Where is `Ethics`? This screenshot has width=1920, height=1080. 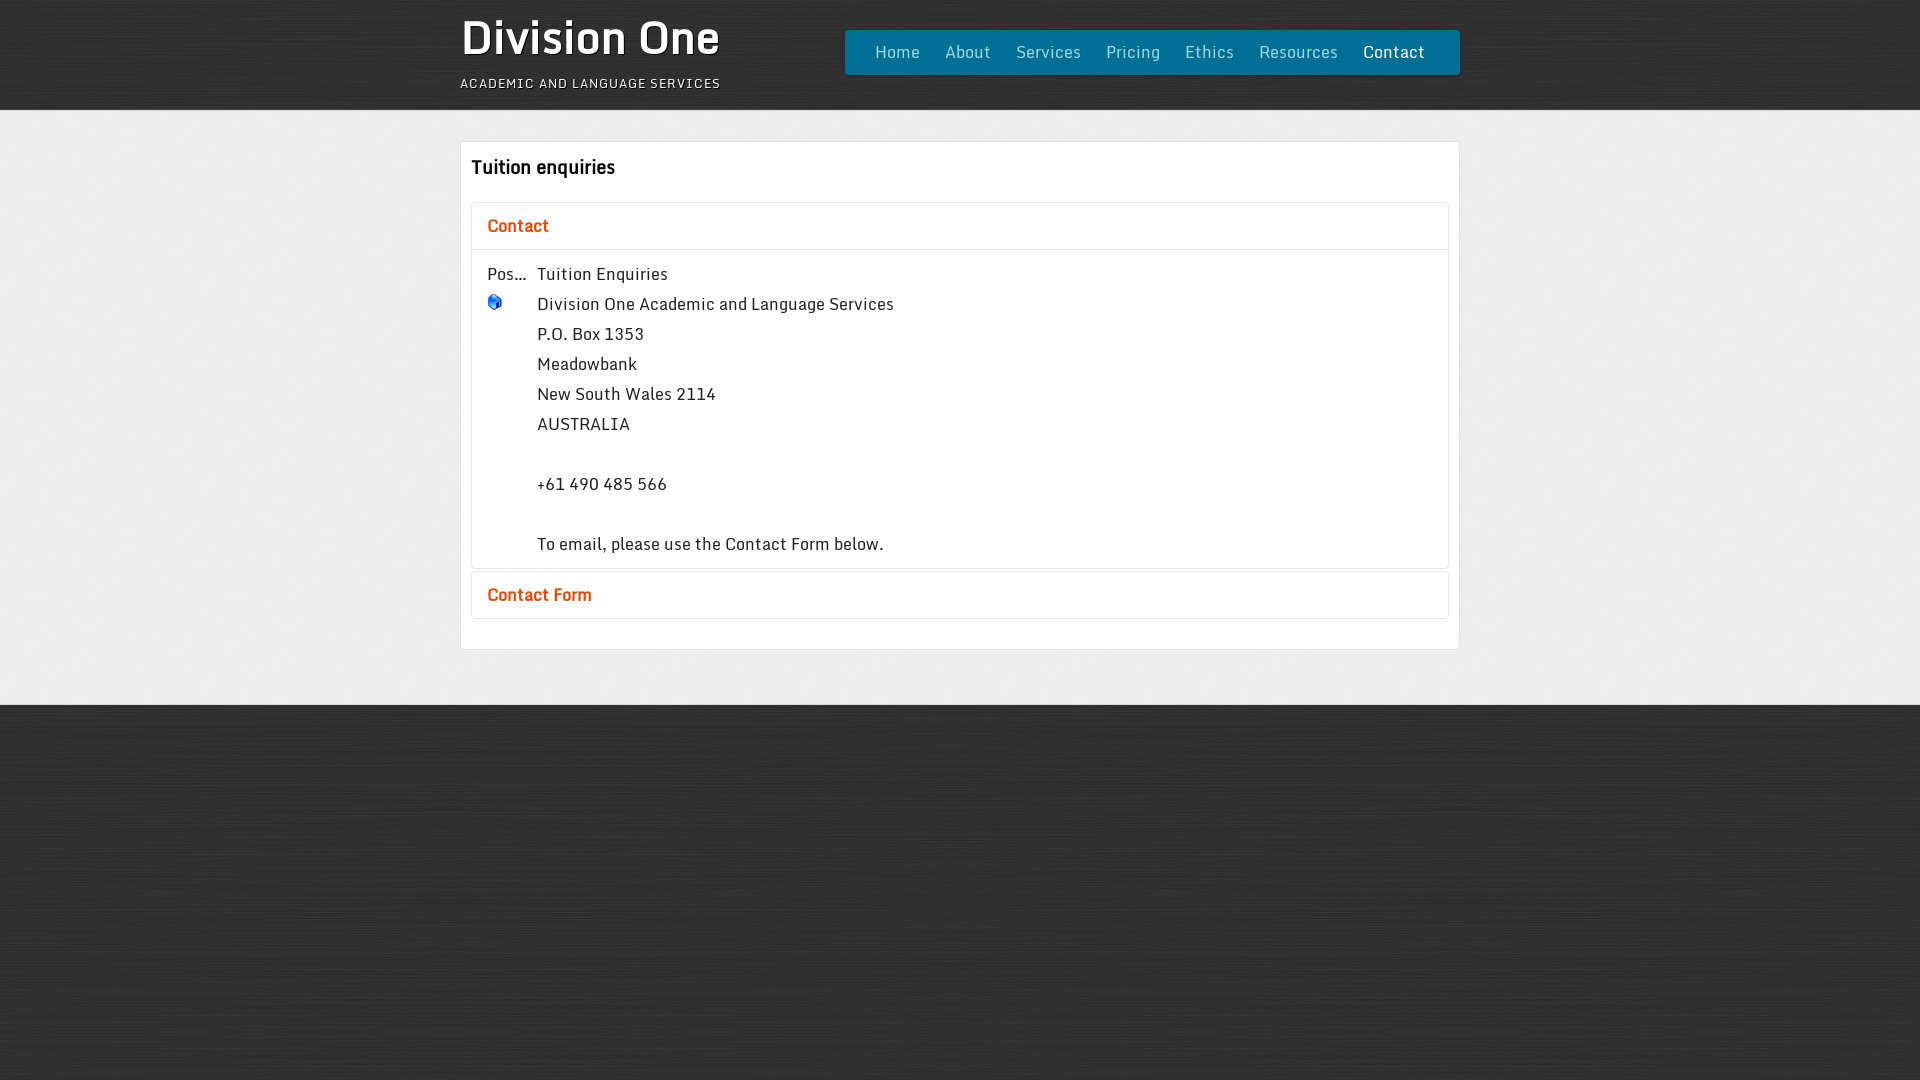 Ethics is located at coordinates (1210, 52).